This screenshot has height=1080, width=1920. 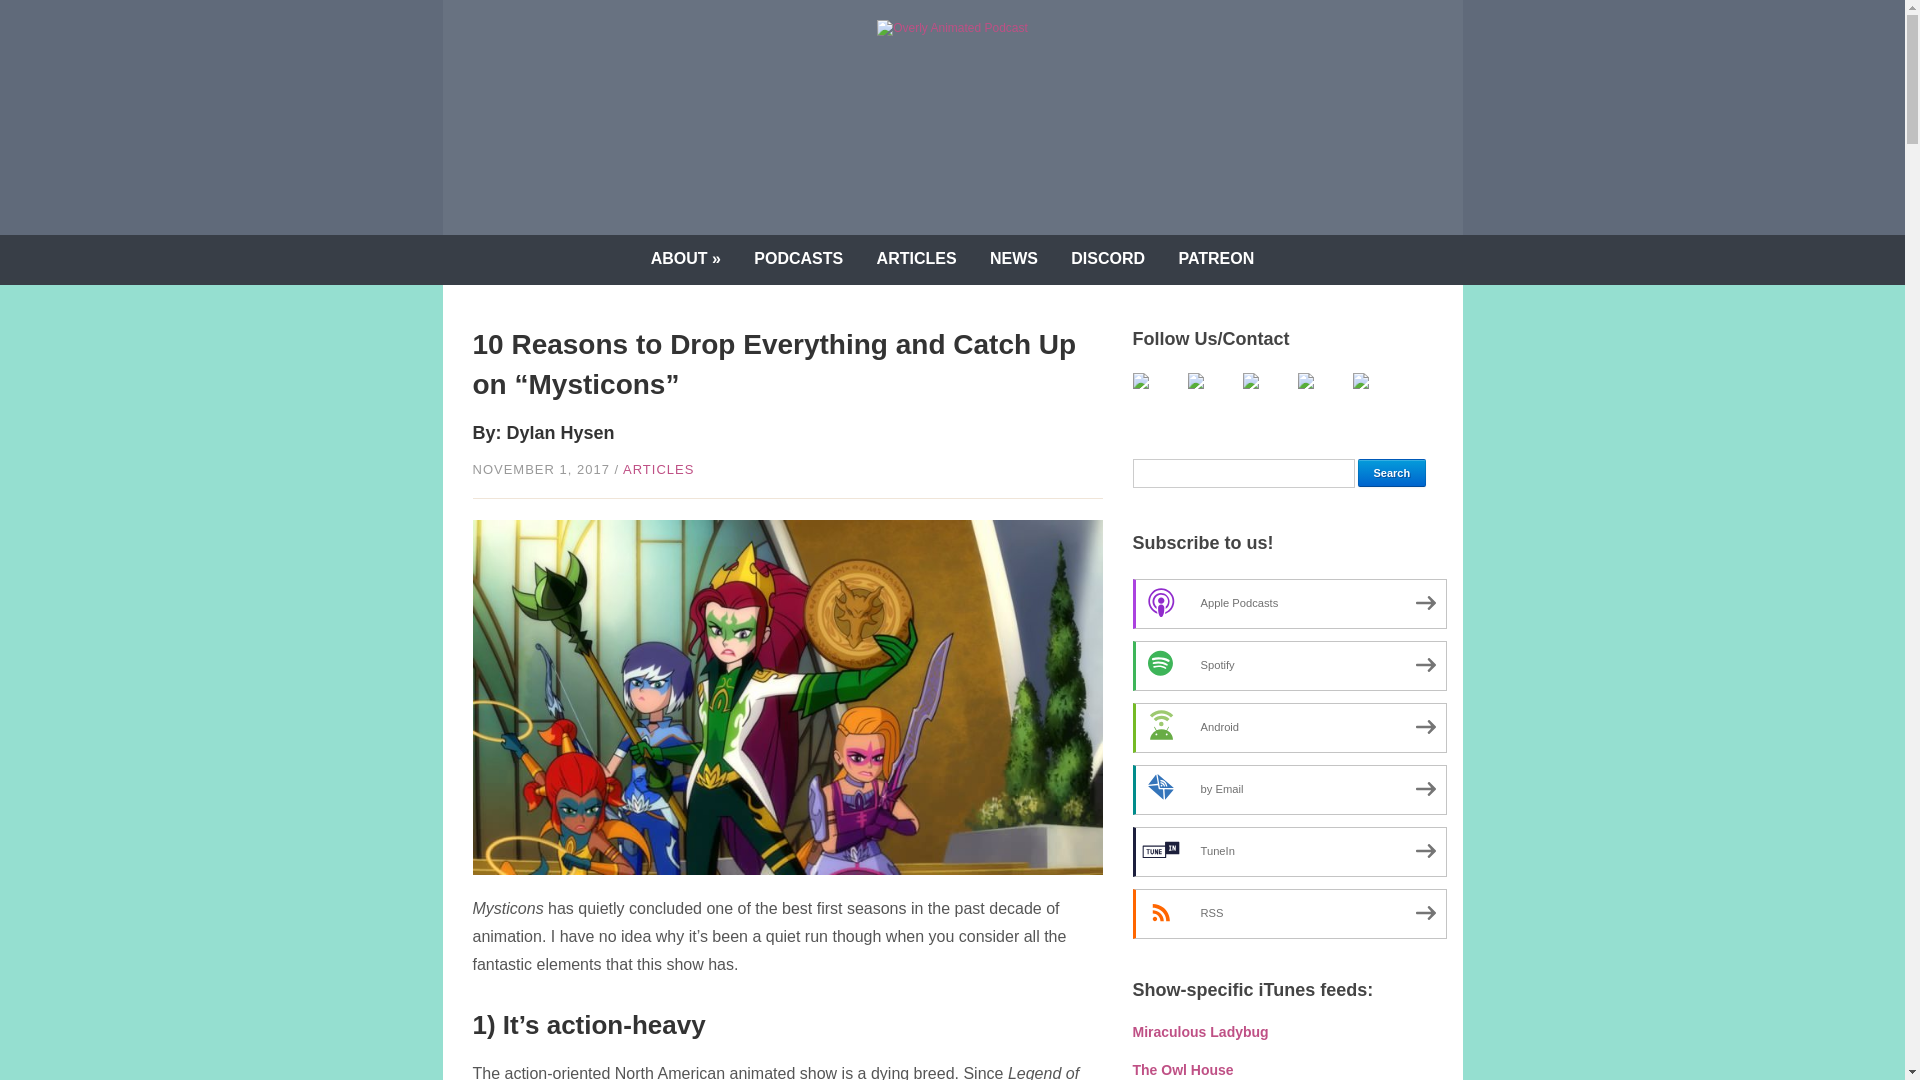 I want to click on ARTICLES, so click(x=658, y=470).